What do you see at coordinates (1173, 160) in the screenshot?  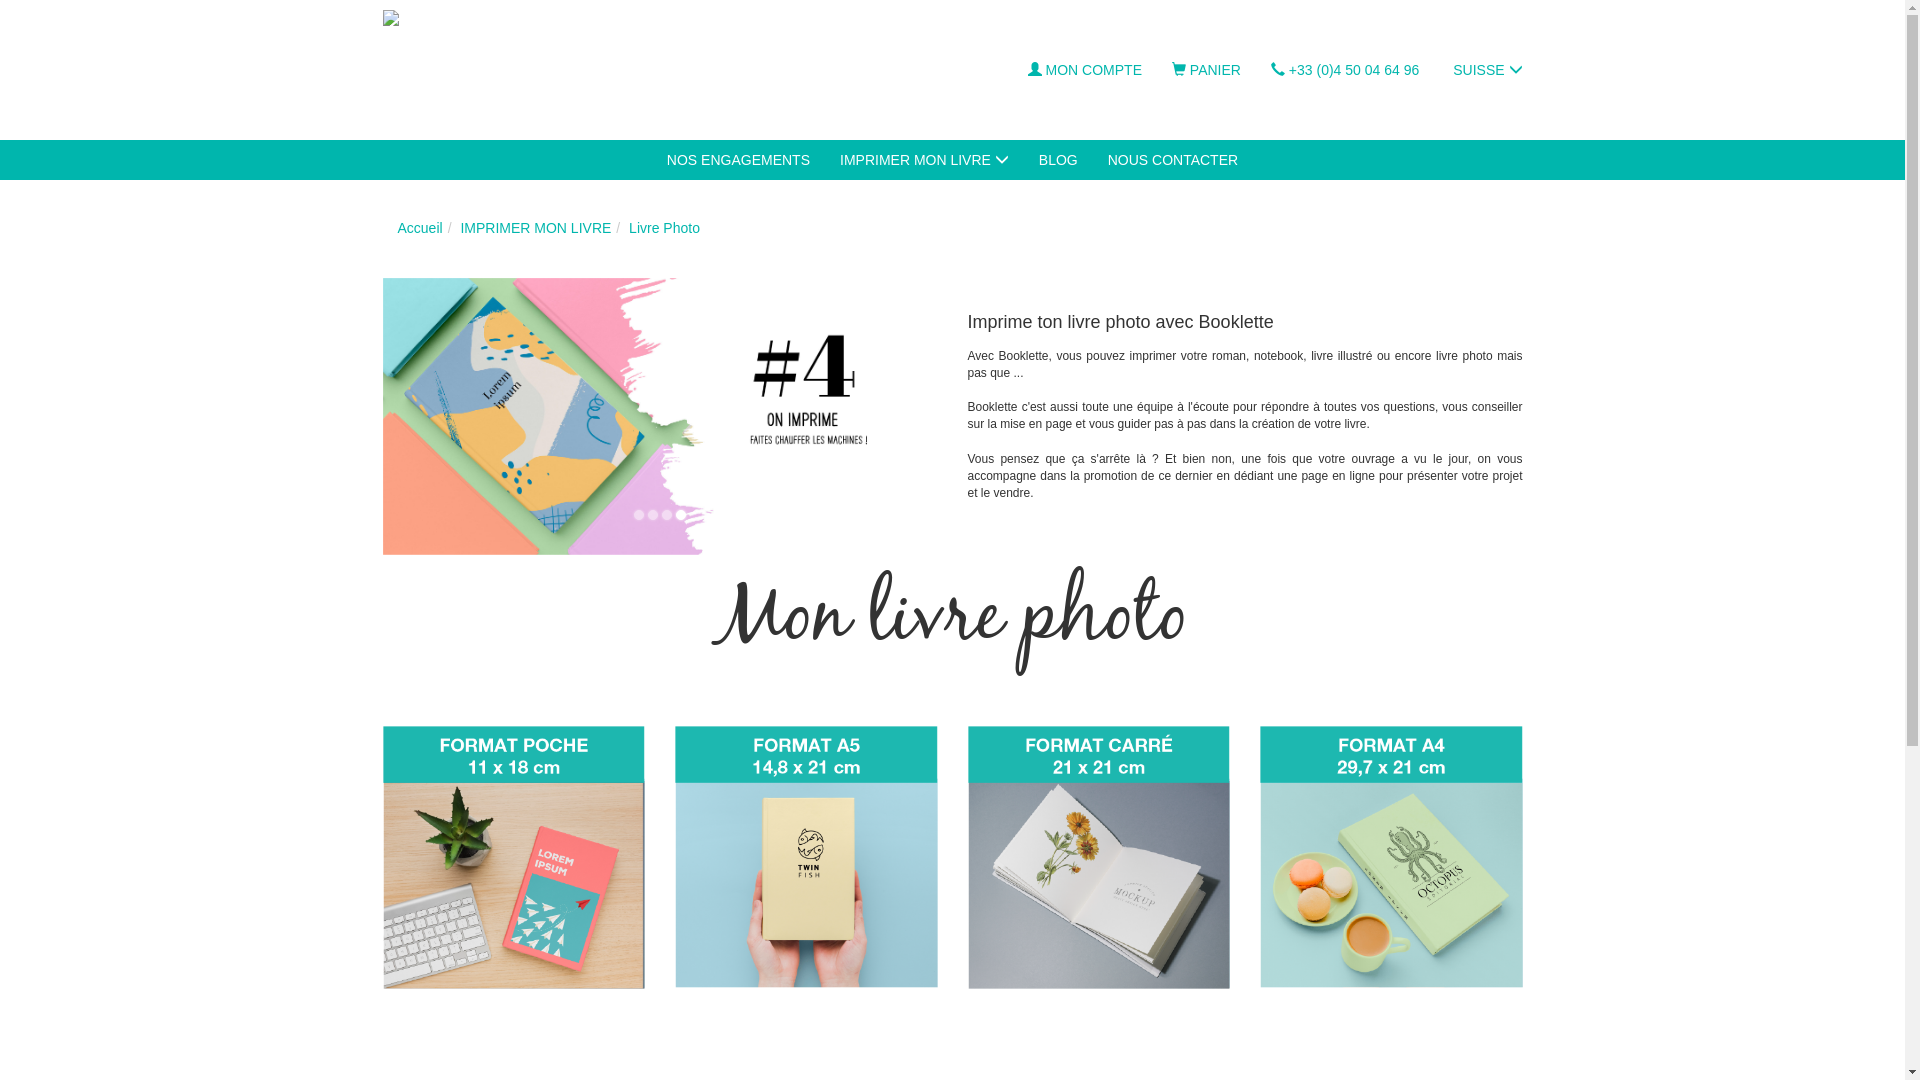 I see `NOUS CONTACTER` at bounding box center [1173, 160].